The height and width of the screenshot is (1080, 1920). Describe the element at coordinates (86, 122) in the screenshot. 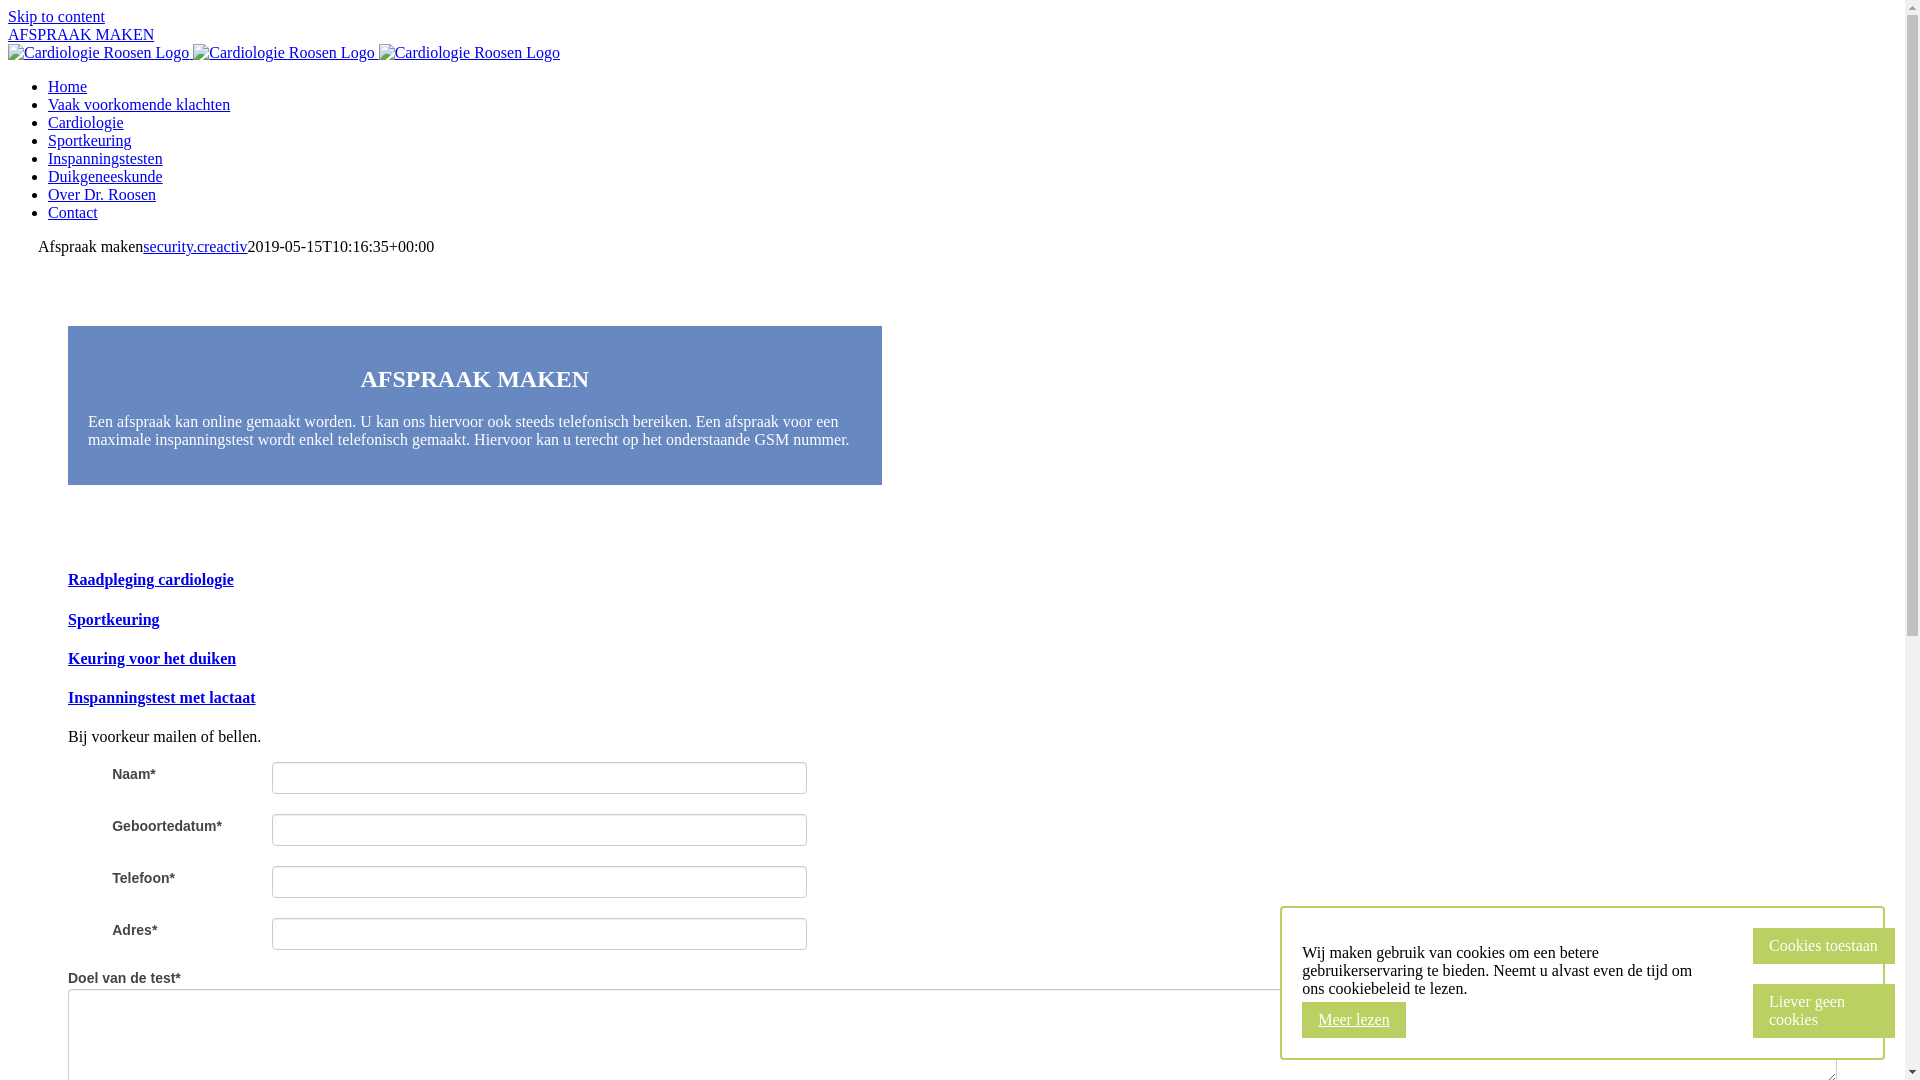

I see `Cardiologie` at that location.